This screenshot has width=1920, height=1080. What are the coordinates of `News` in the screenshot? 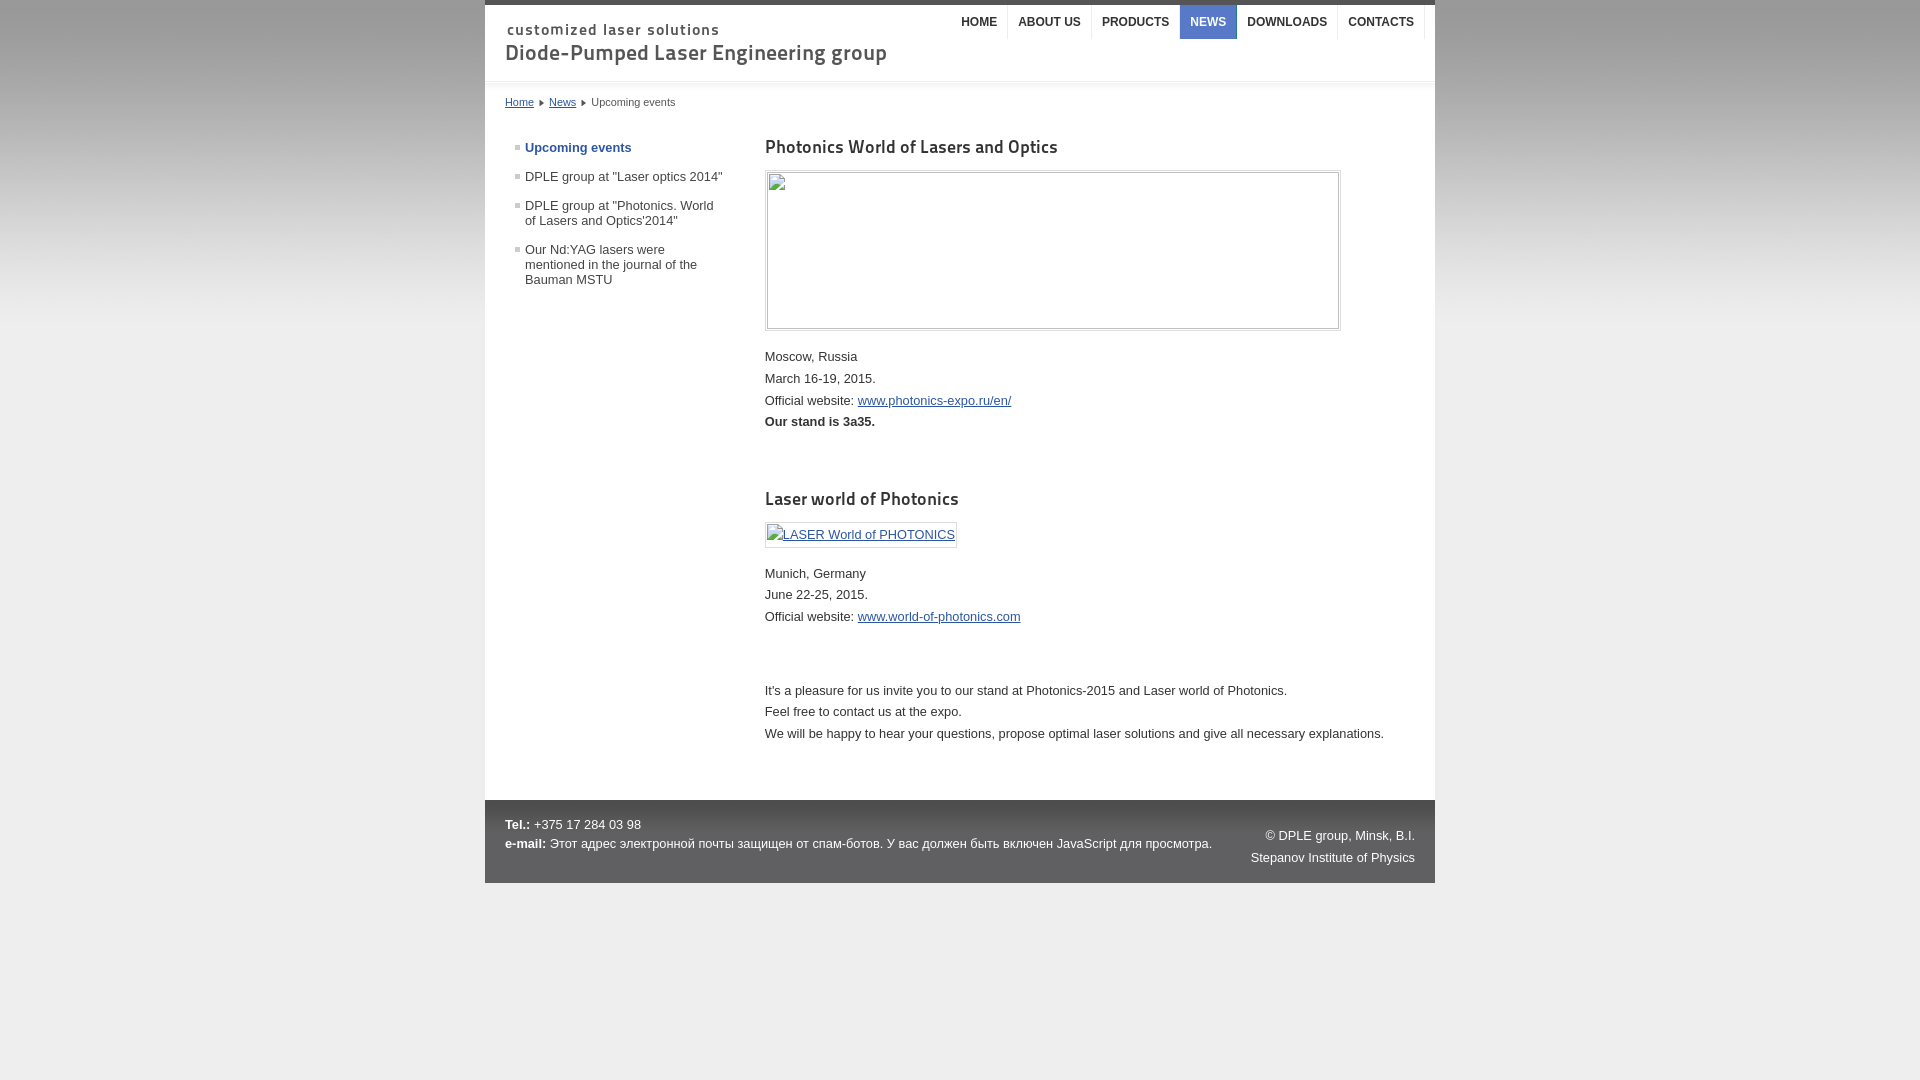 It's located at (562, 102).